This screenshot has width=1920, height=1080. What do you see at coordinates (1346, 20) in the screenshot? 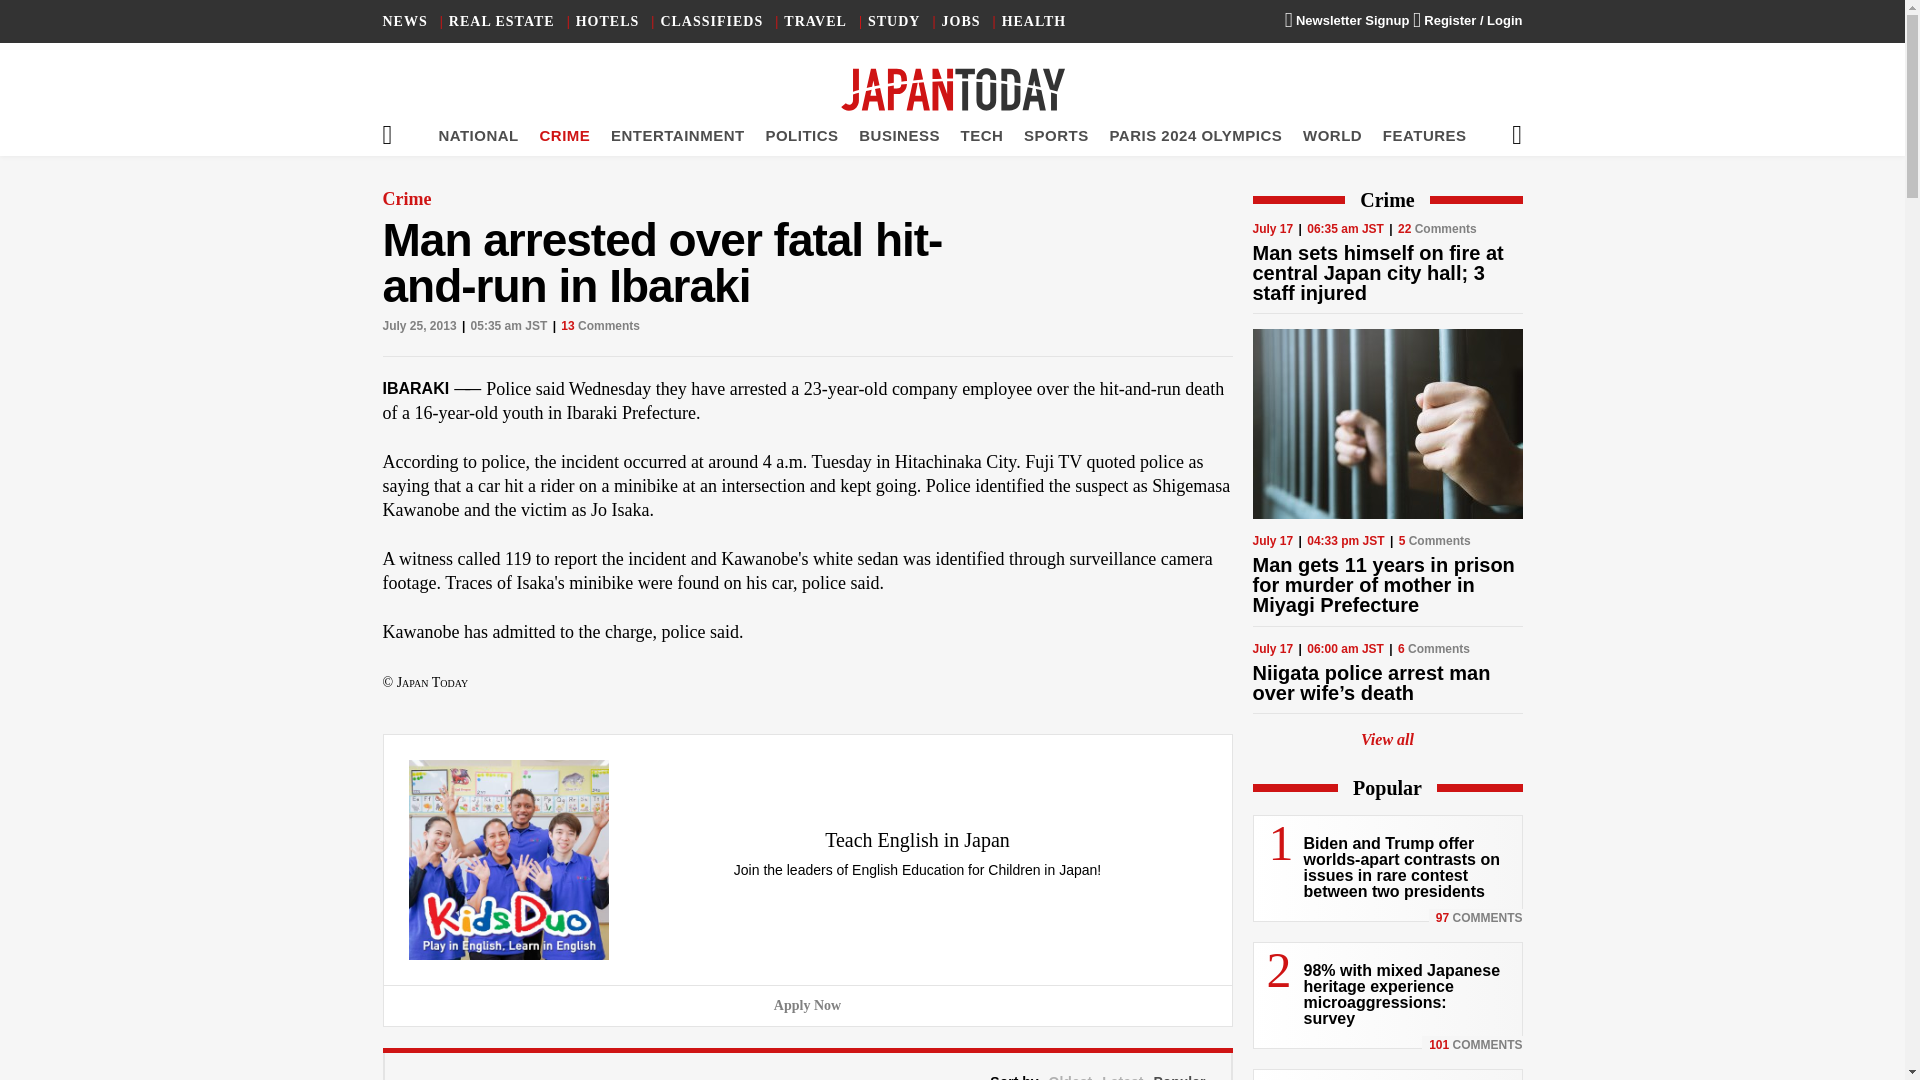
I see `Newsletter Signup` at bounding box center [1346, 20].